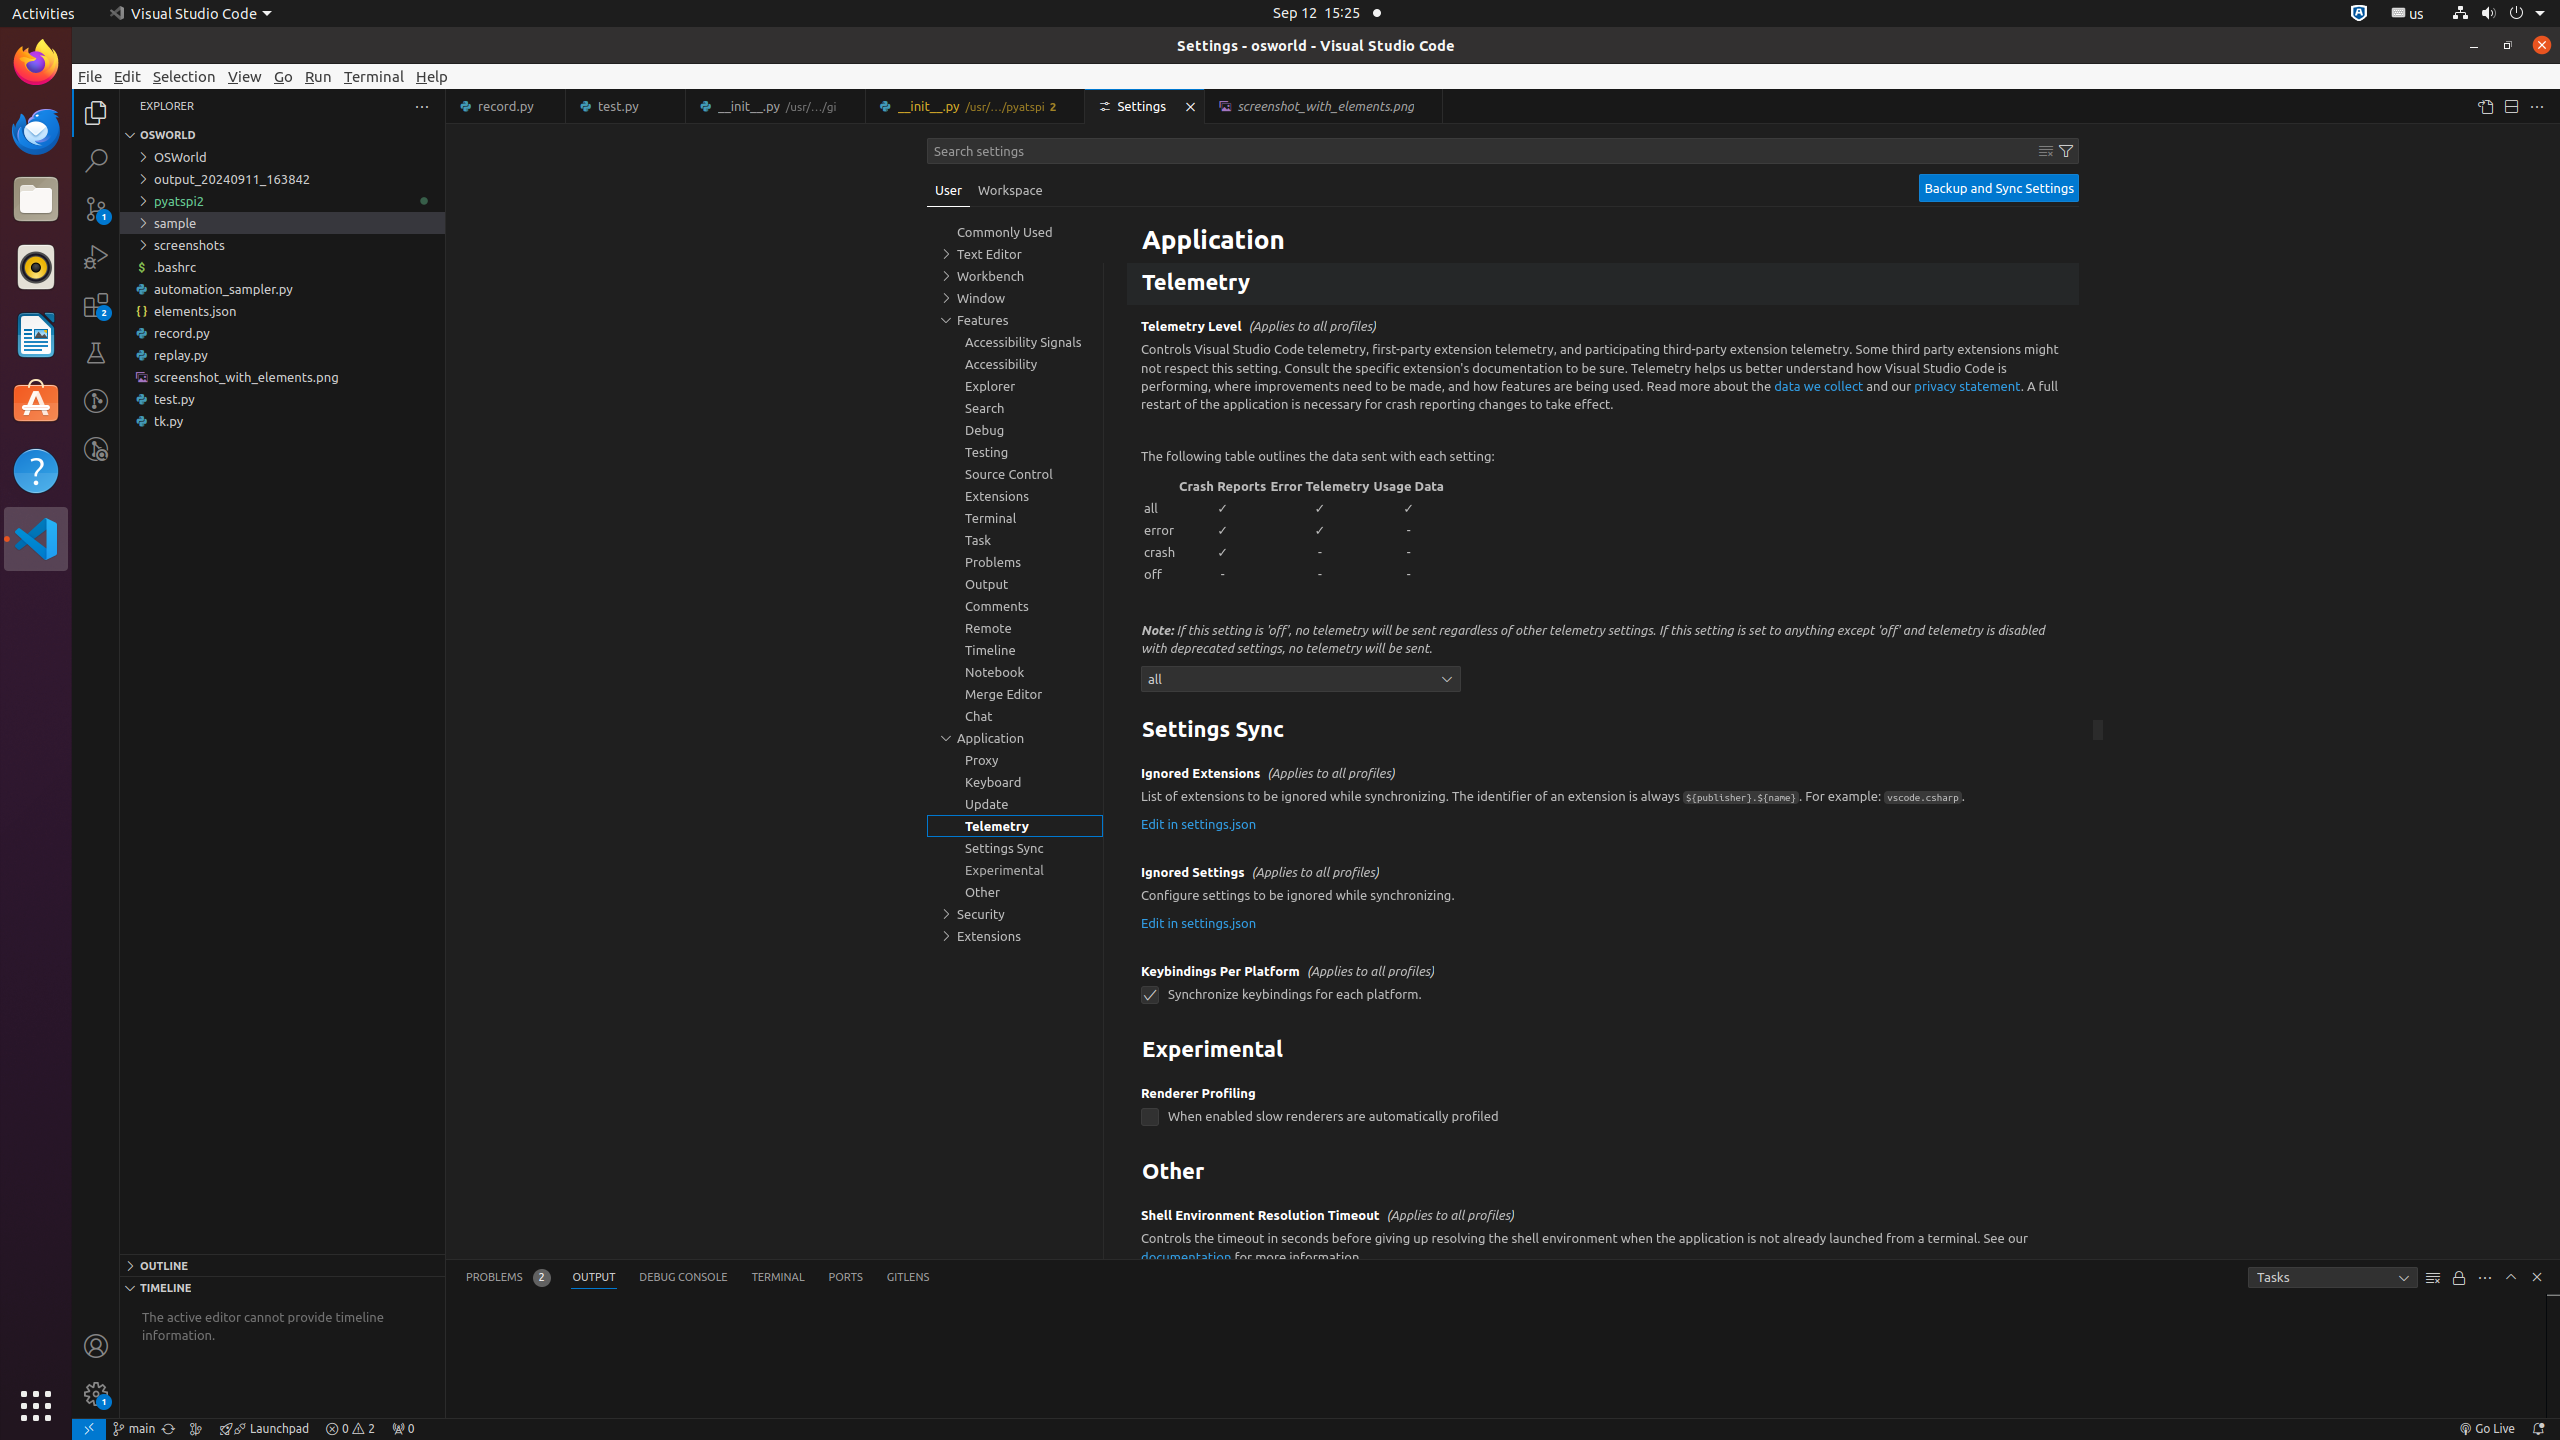  I want to click on Close (Ctrl+W), so click(1428, 106).